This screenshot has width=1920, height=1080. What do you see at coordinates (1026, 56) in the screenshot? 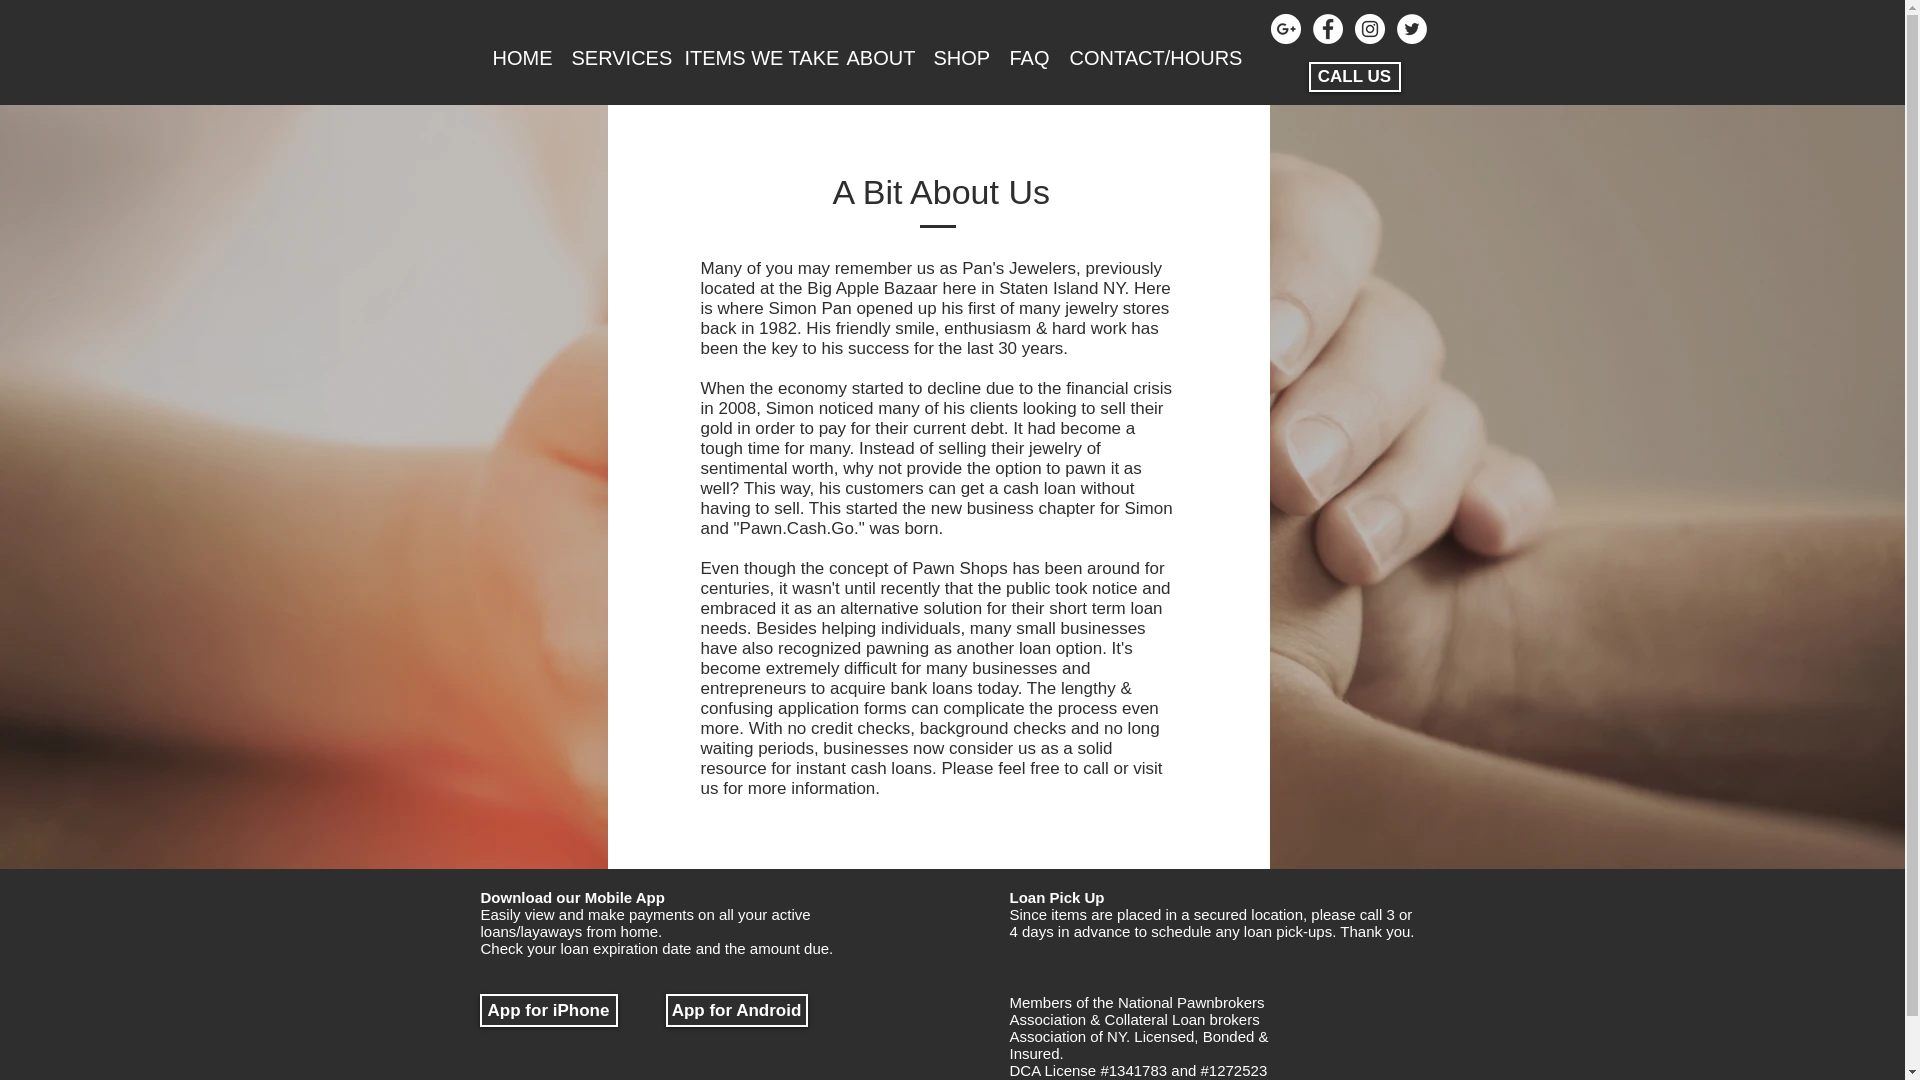
I see `FAQ` at bounding box center [1026, 56].